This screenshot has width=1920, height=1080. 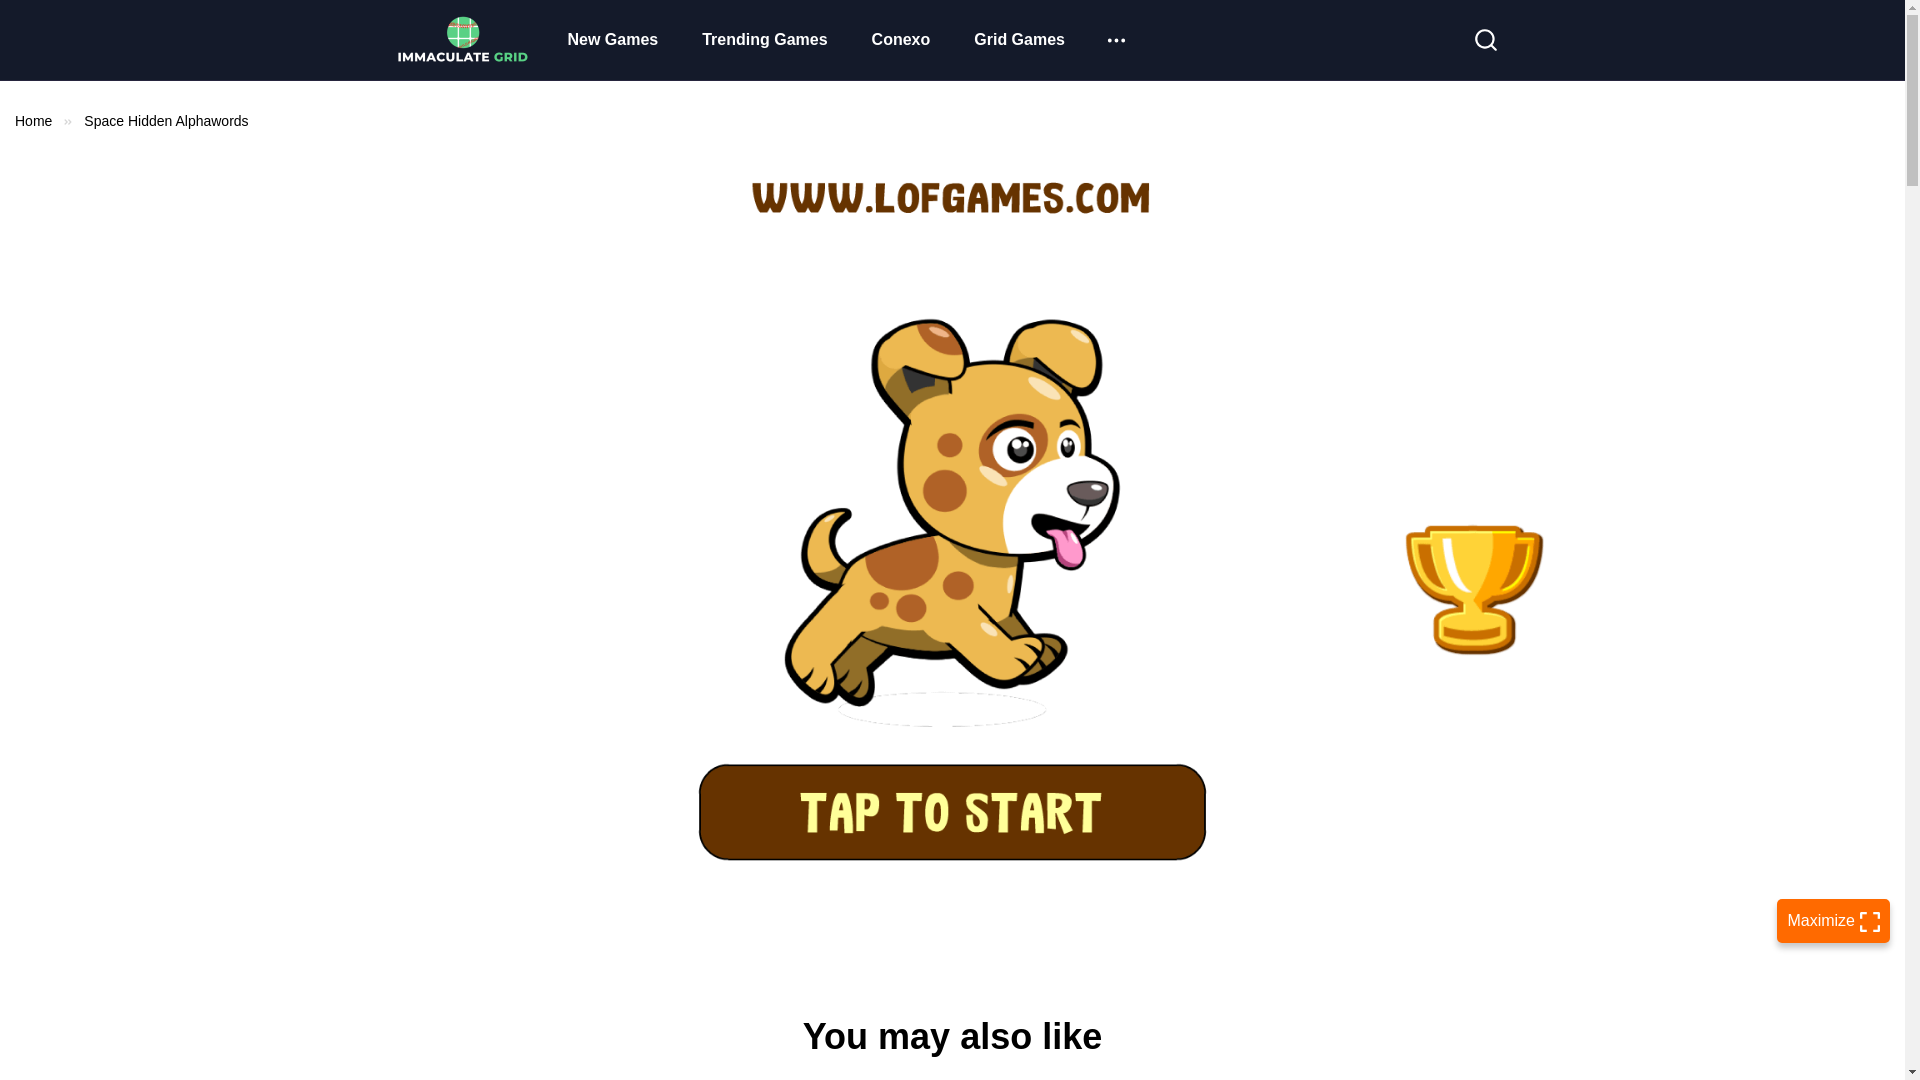 I want to click on New Games, so click(x=613, y=40).